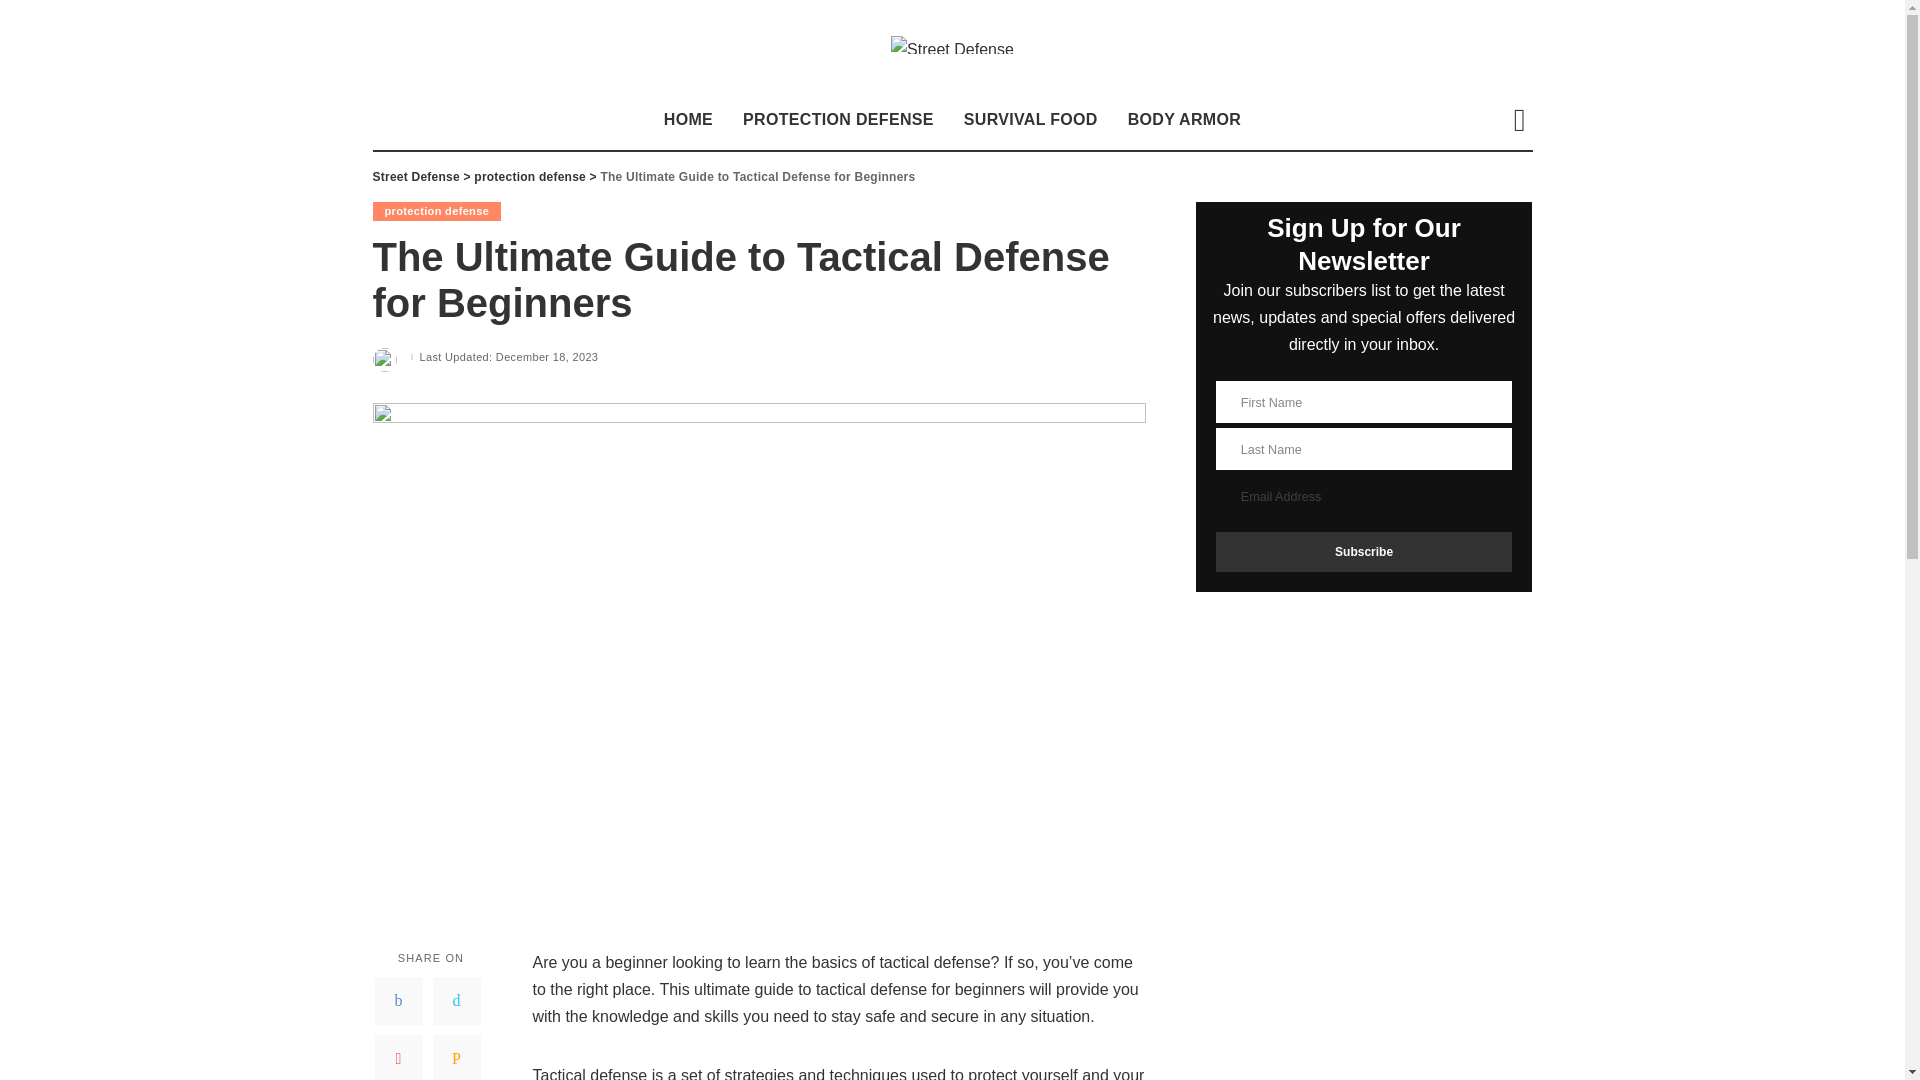  Describe the element at coordinates (530, 176) in the screenshot. I see `protection defense` at that location.